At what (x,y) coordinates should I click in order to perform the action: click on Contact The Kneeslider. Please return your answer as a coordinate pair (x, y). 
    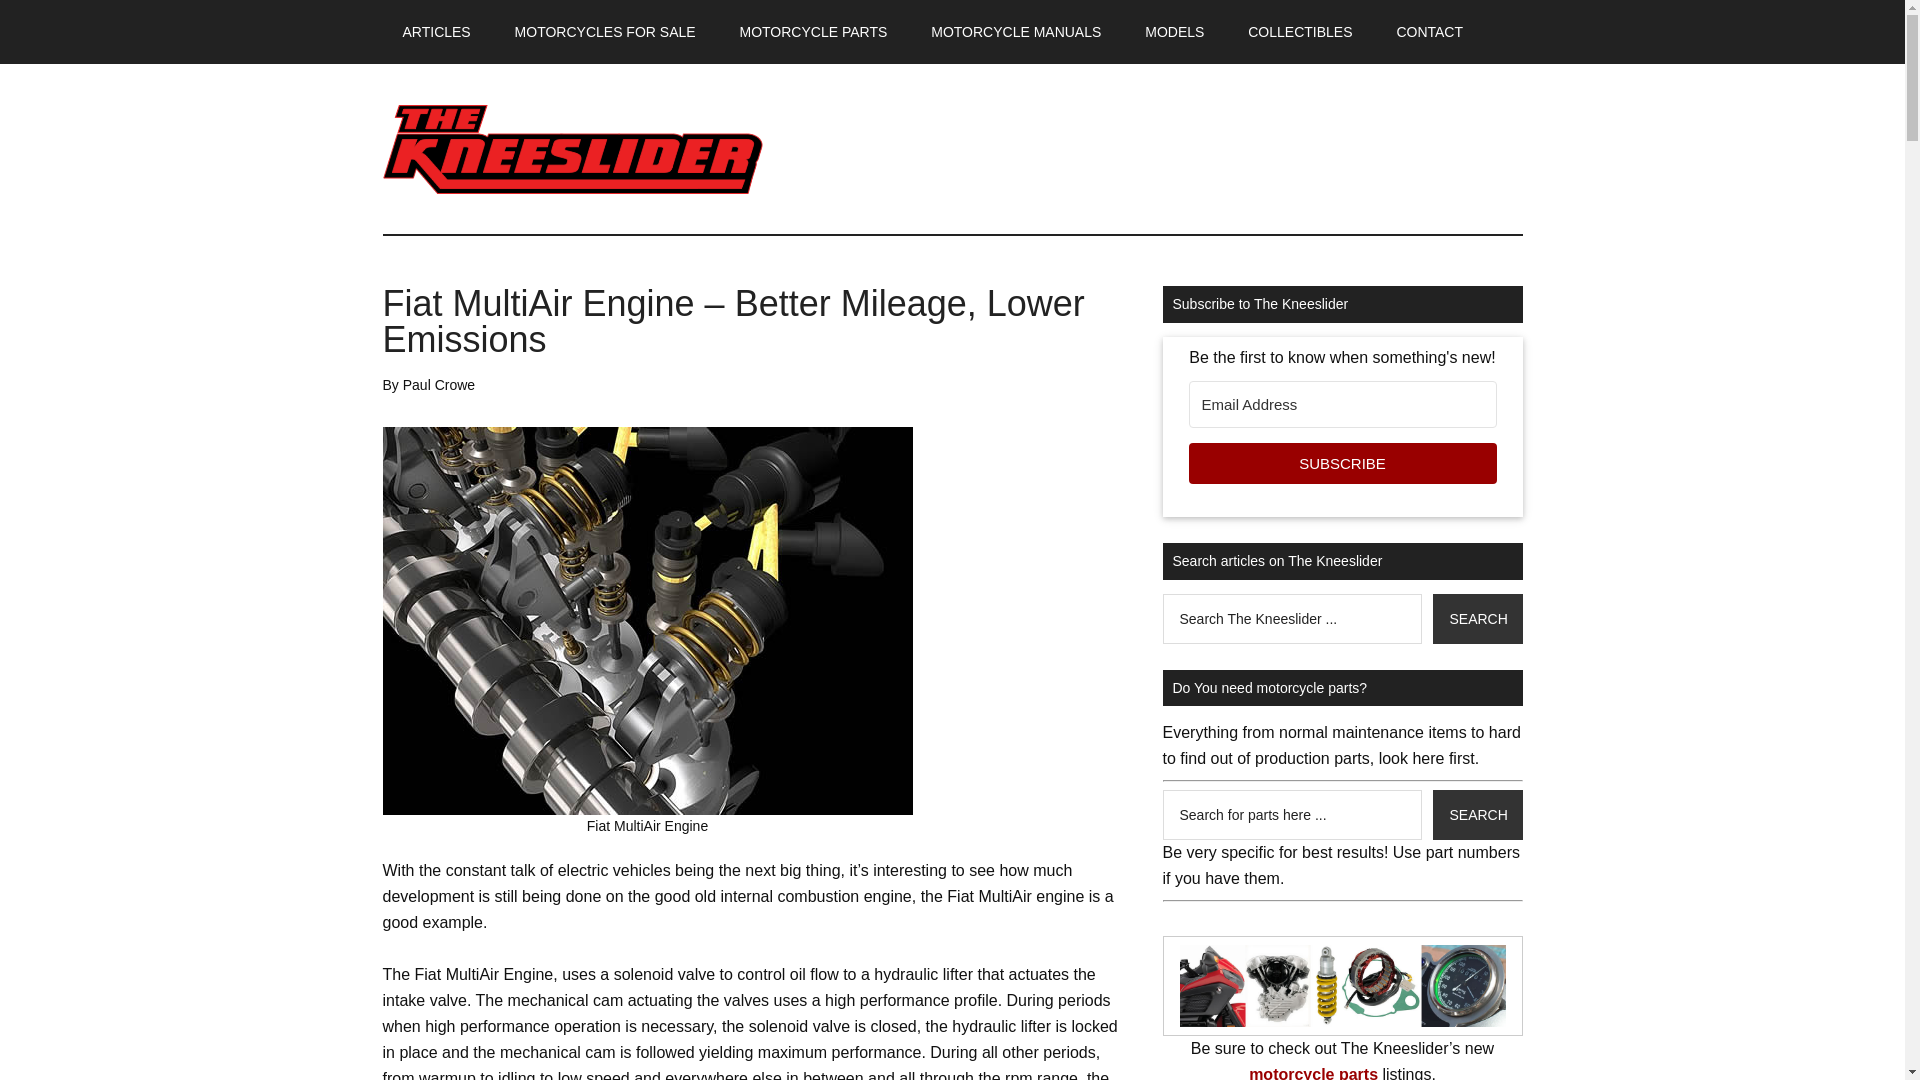
    Looking at the image, I should click on (1429, 32).